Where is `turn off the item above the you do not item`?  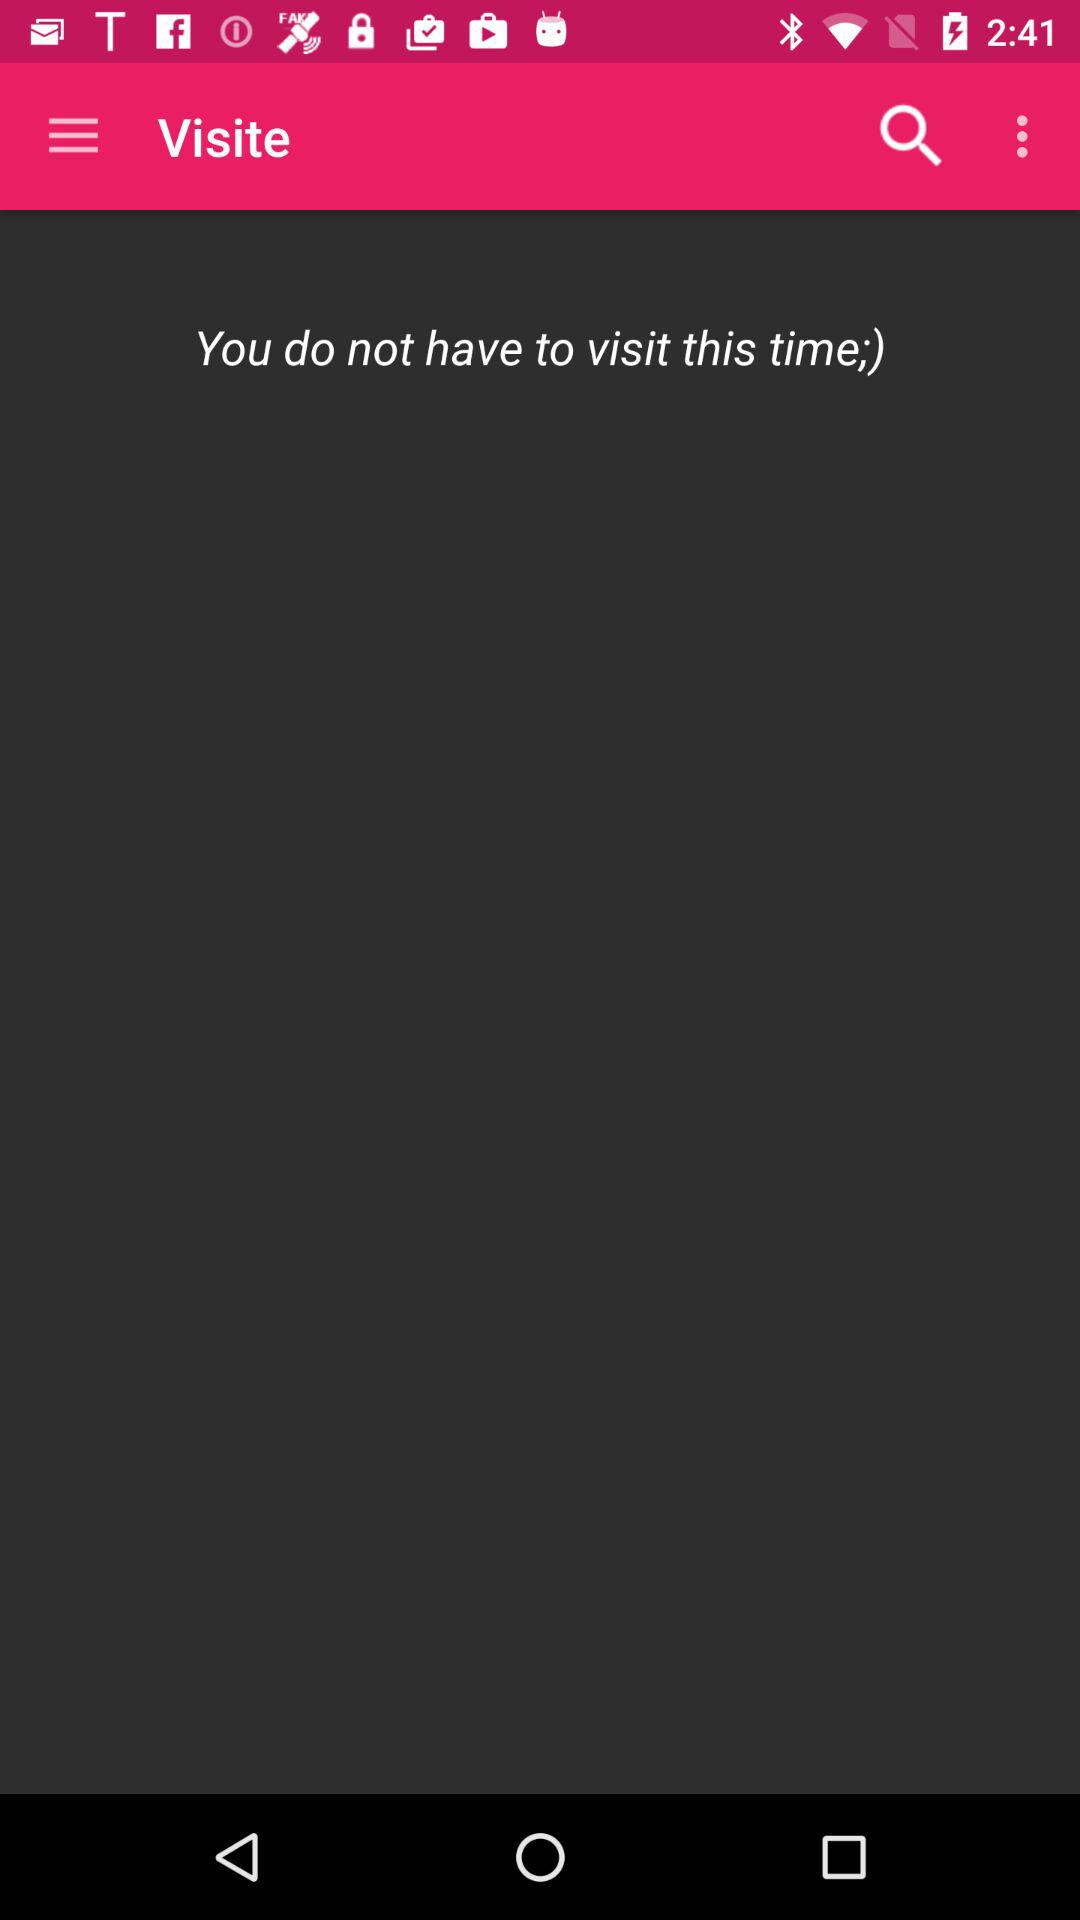 turn off the item above the you do not item is located at coordinates (73, 136).